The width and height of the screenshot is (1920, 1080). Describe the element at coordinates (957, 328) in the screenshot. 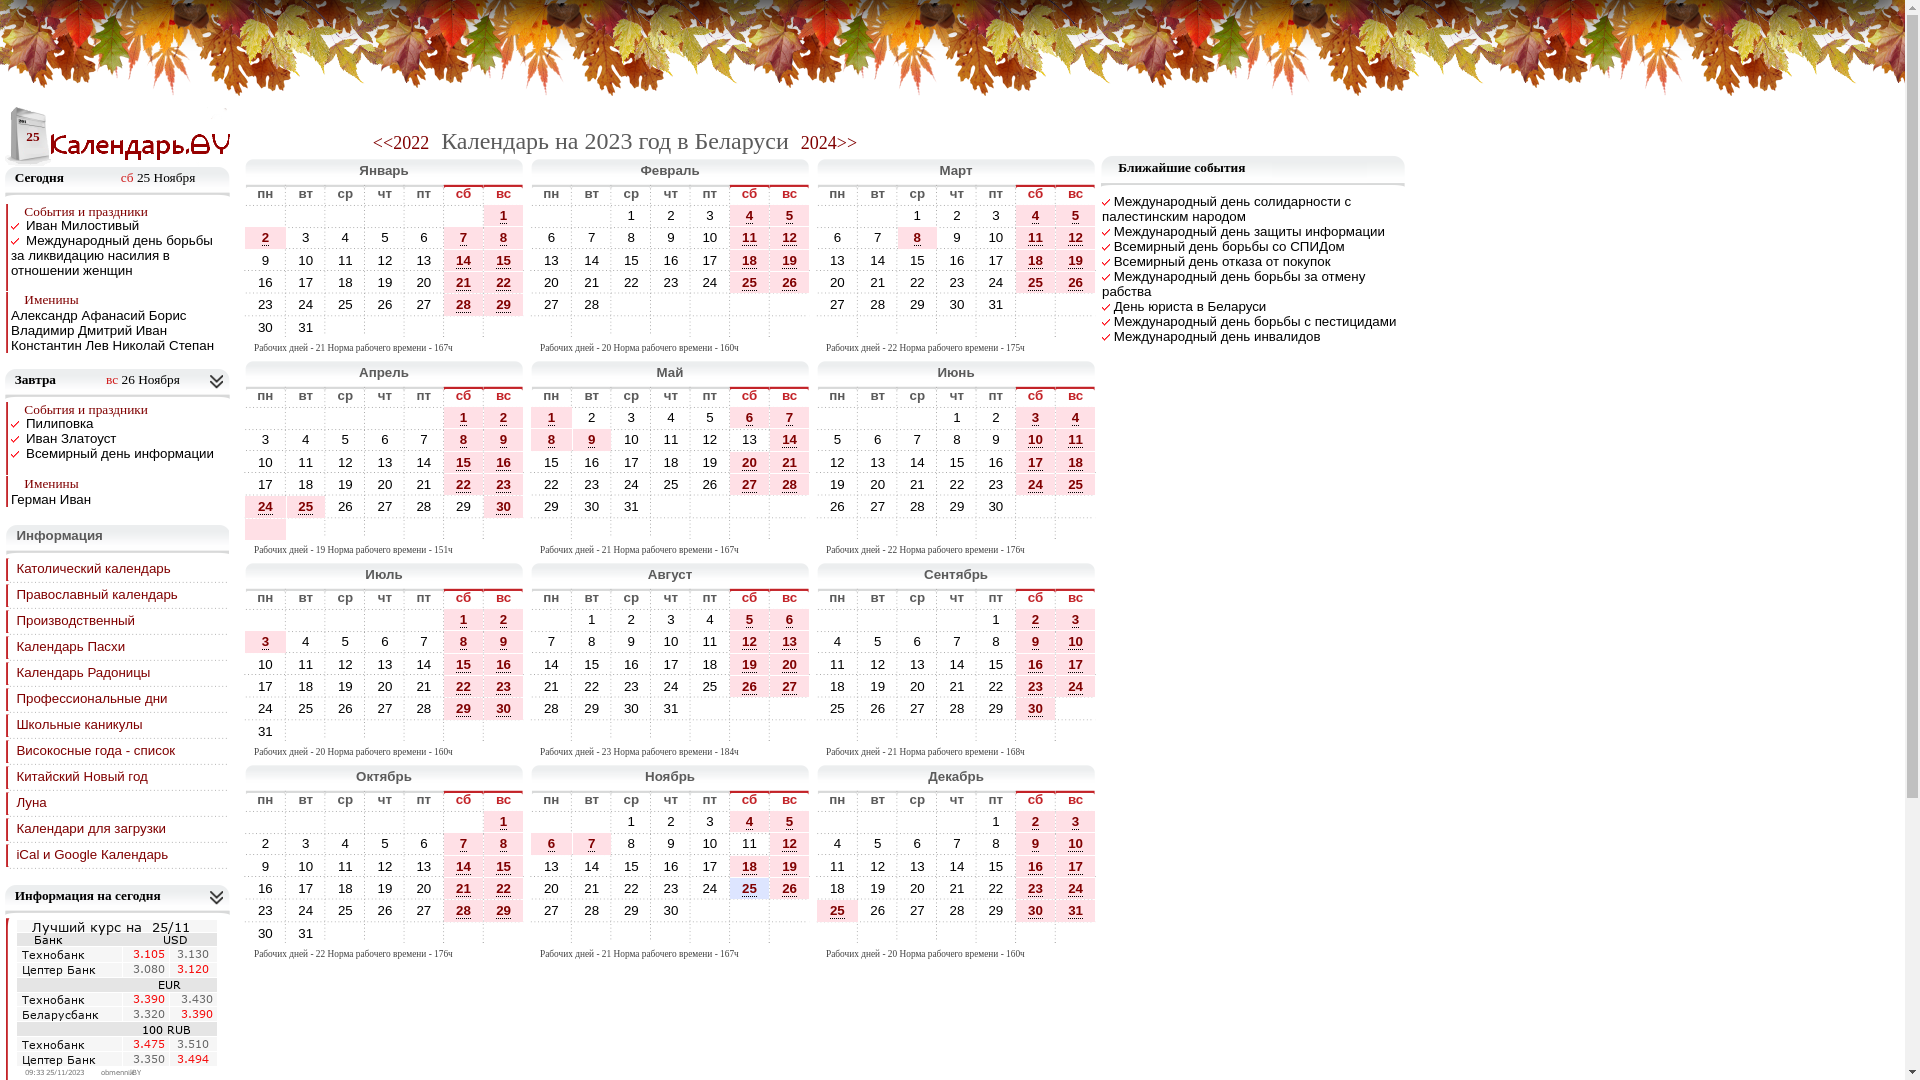

I see ` ` at that location.